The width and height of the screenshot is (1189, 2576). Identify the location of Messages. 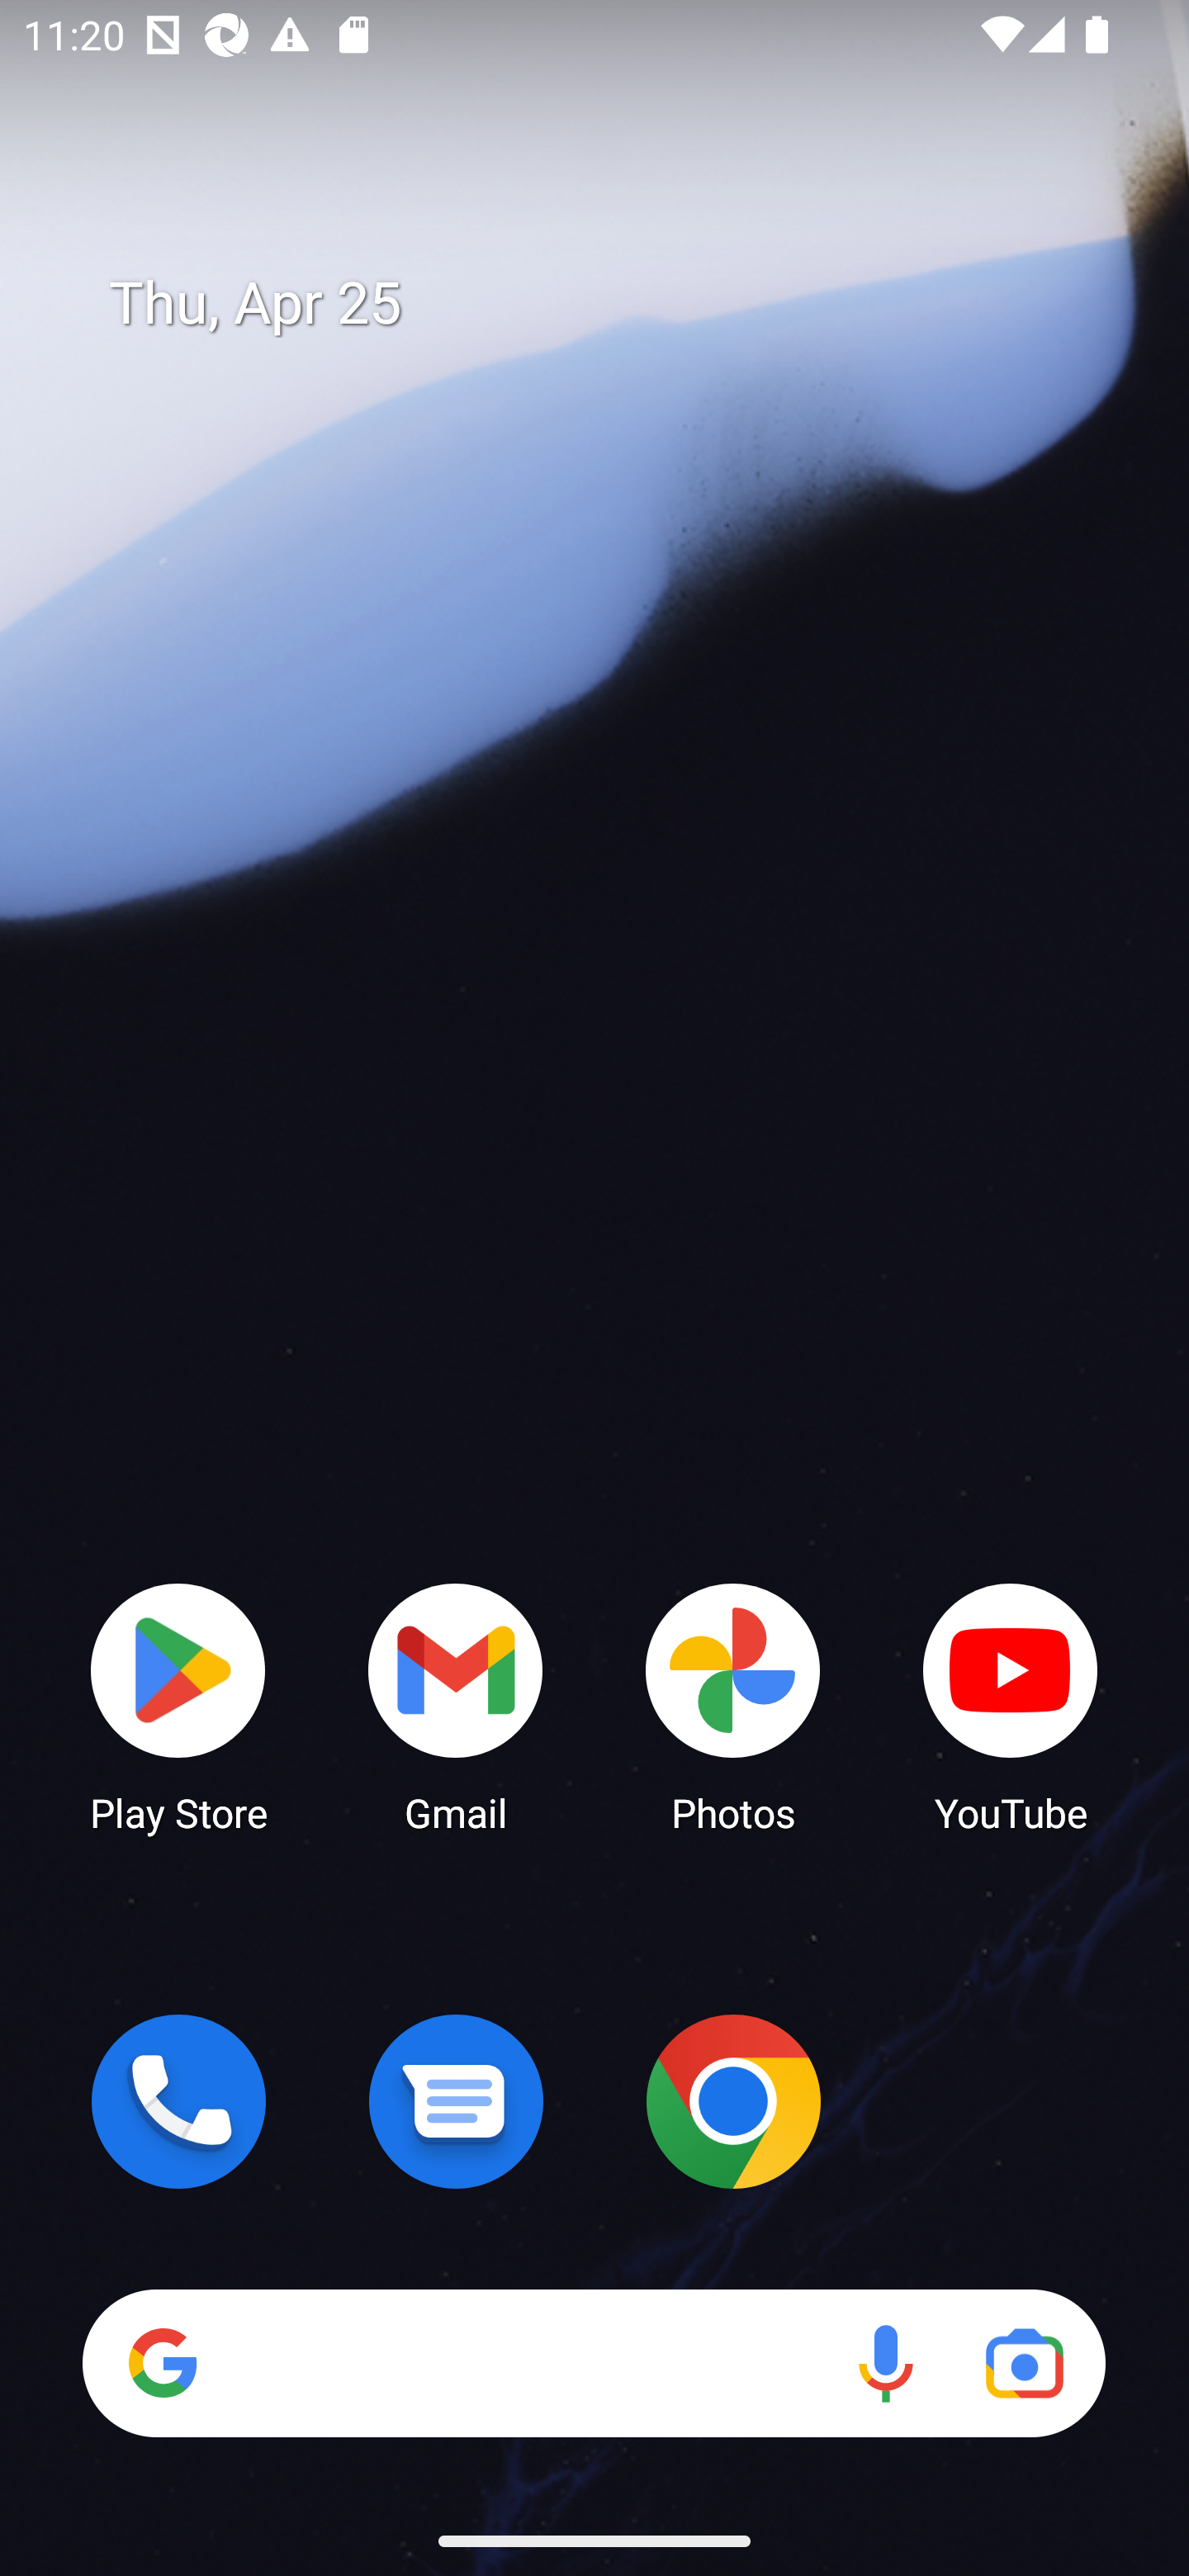
(456, 2101).